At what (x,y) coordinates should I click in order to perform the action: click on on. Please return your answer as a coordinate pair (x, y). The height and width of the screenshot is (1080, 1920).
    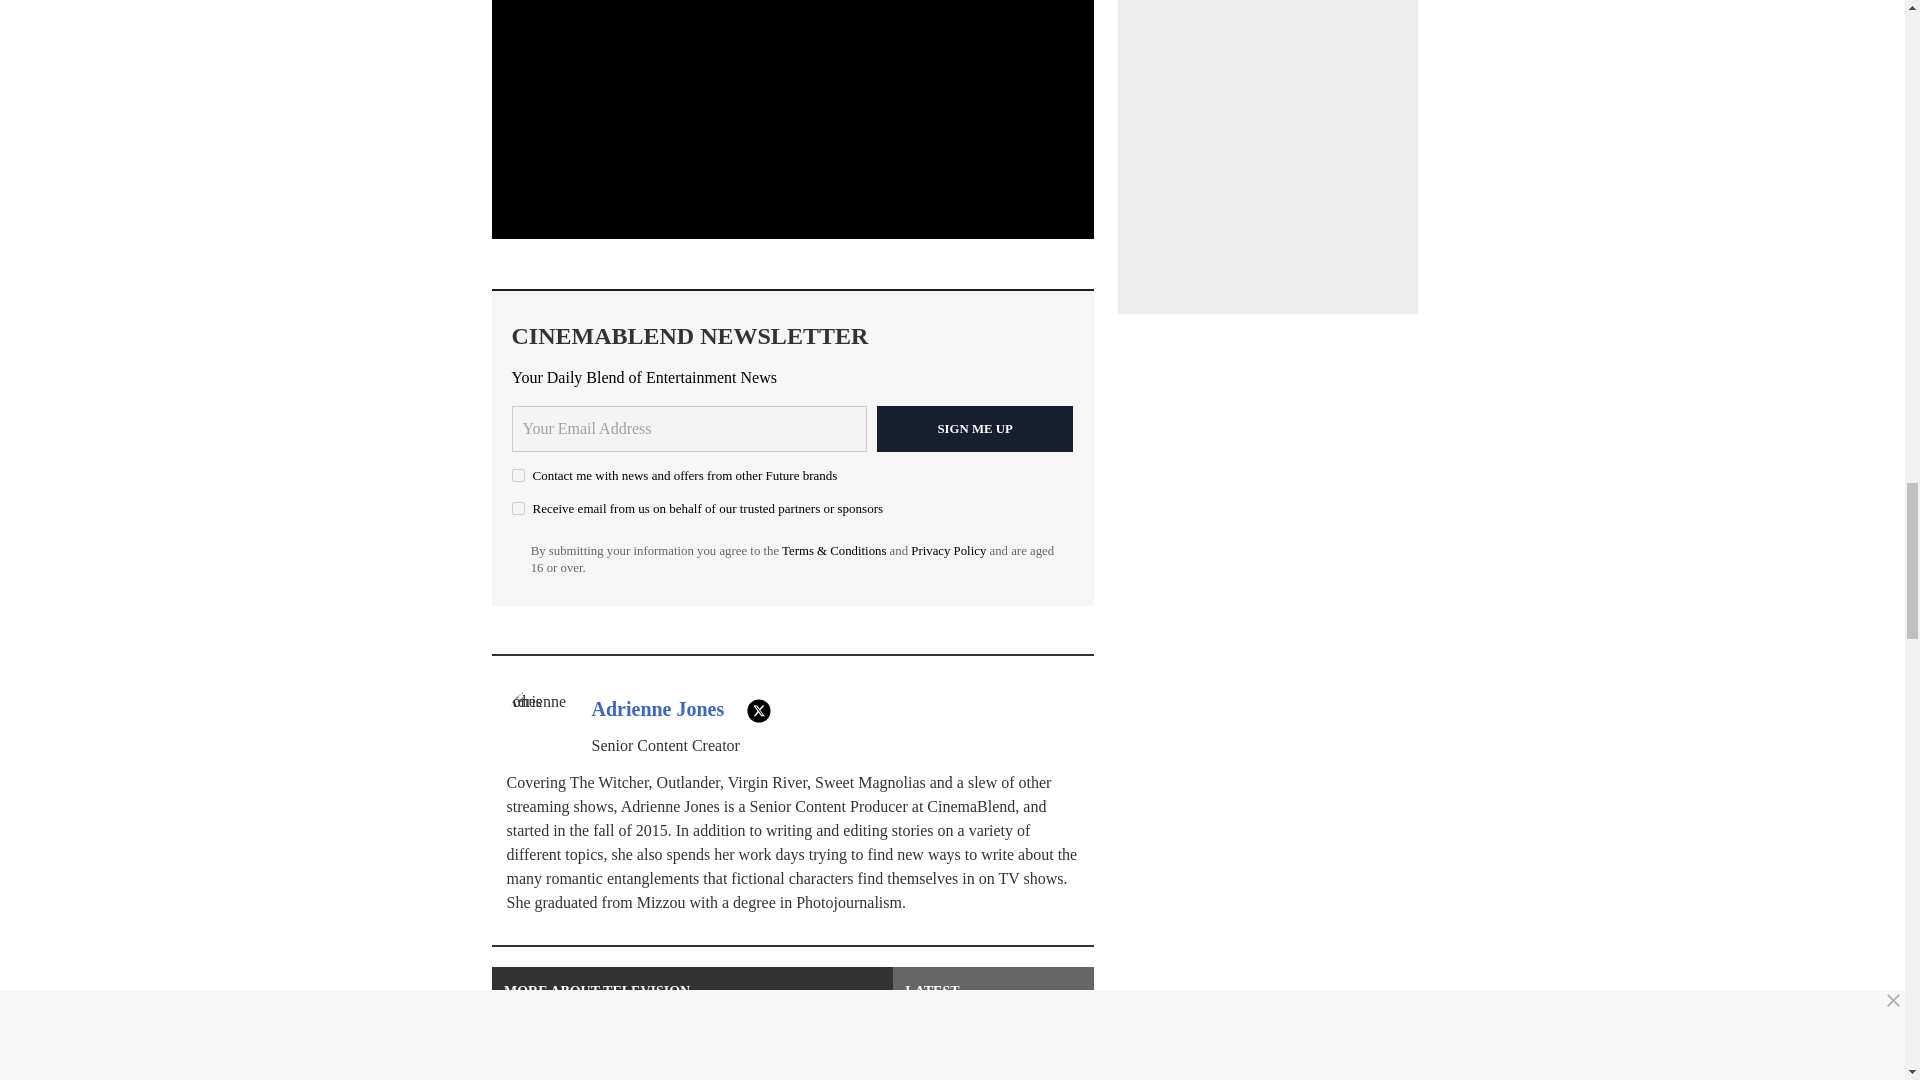
    Looking at the image, I should click on (518, 508).